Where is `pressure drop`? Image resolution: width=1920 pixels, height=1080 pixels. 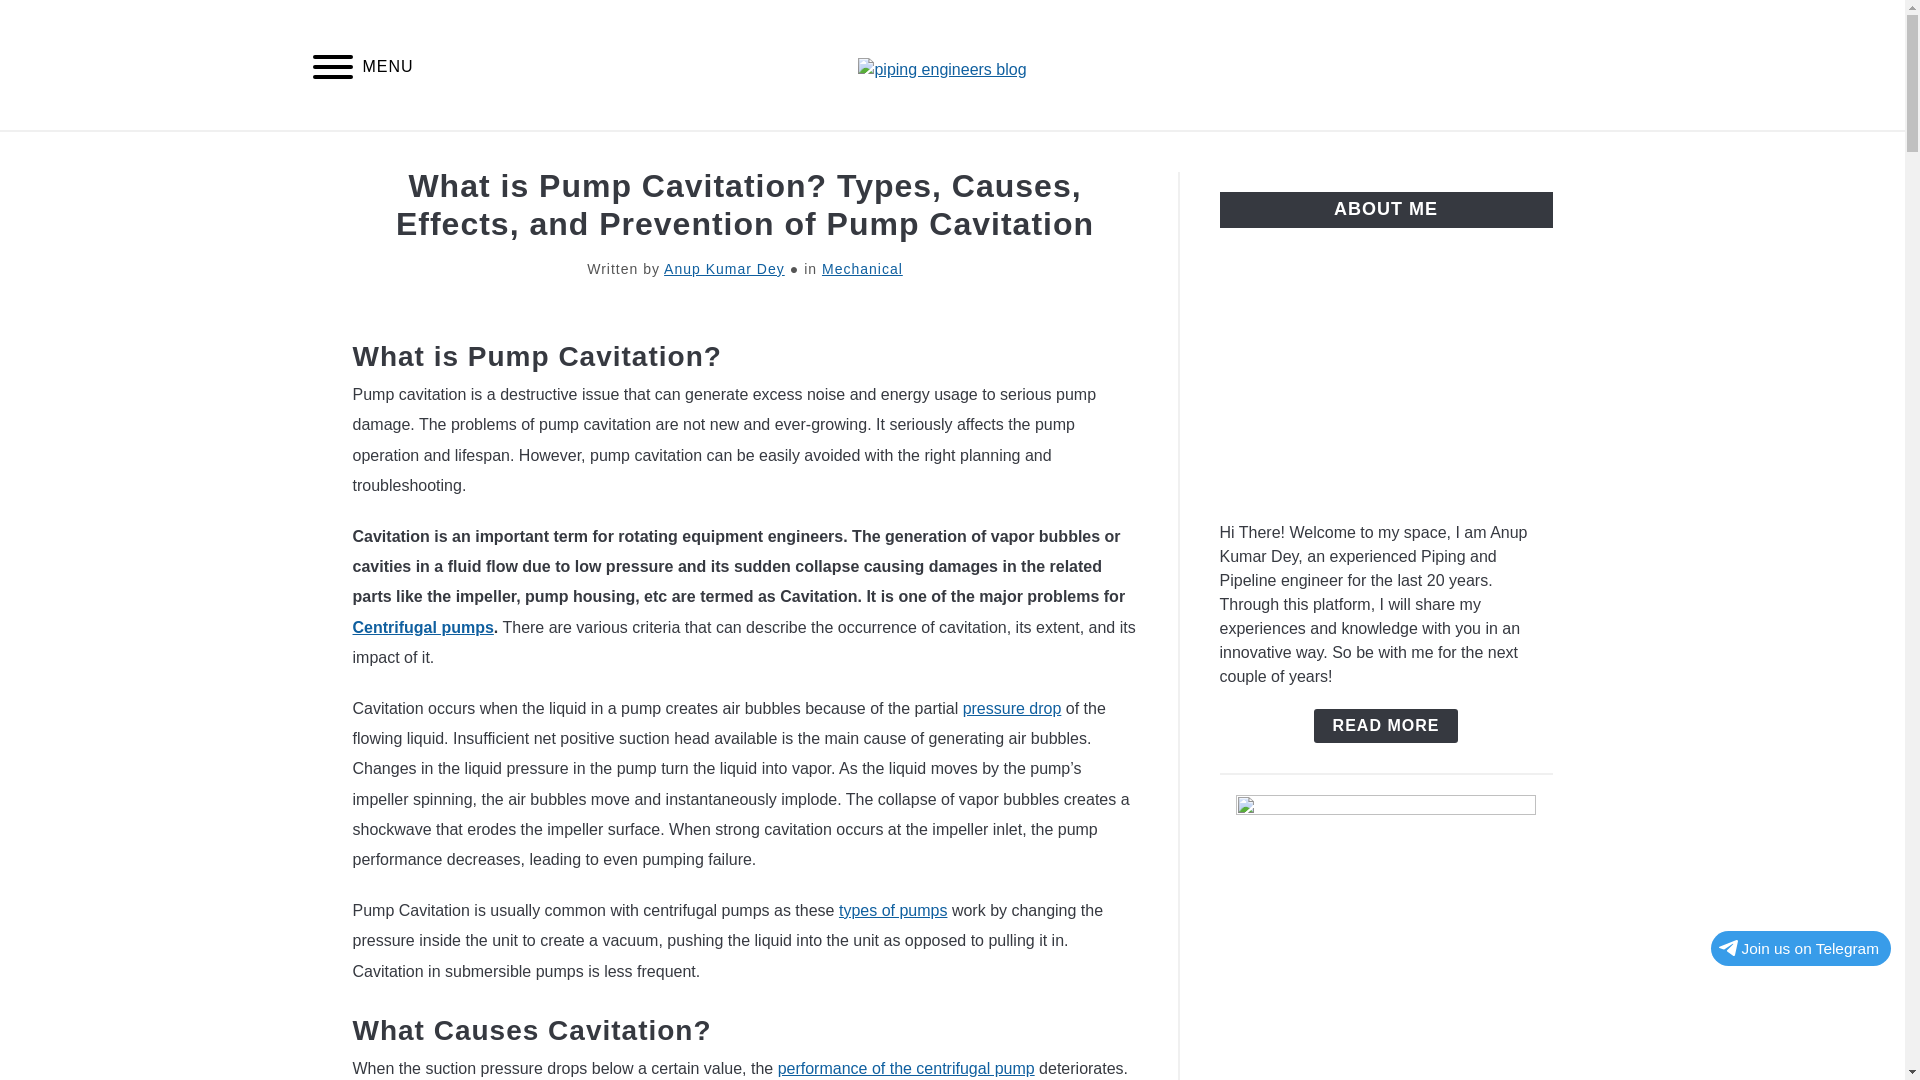
pressure drop is located at coordinates (1012, 708).